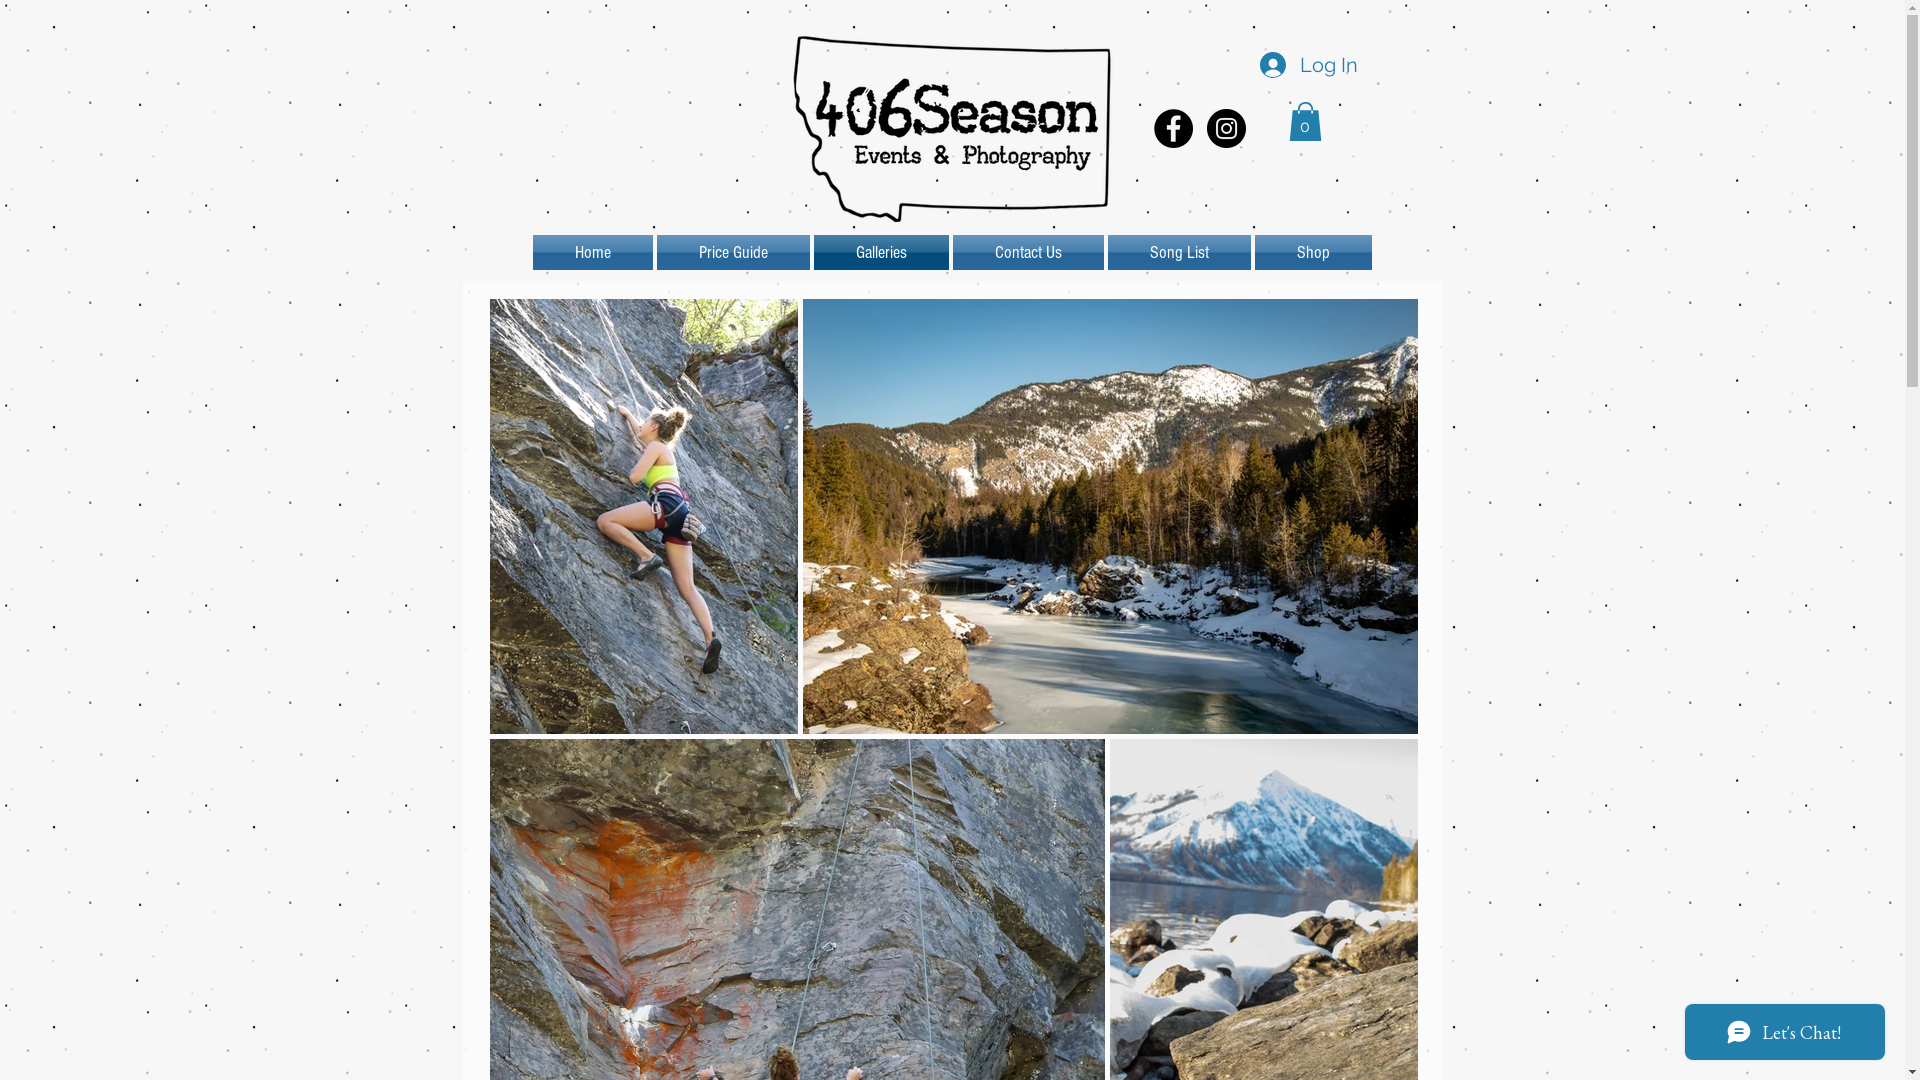 The height and width of the screenshot is (1080, 1920). What do you see at coordinates (732, 252) in the screenshot?
I see `Price Guide` at bounding box center [732, 252].